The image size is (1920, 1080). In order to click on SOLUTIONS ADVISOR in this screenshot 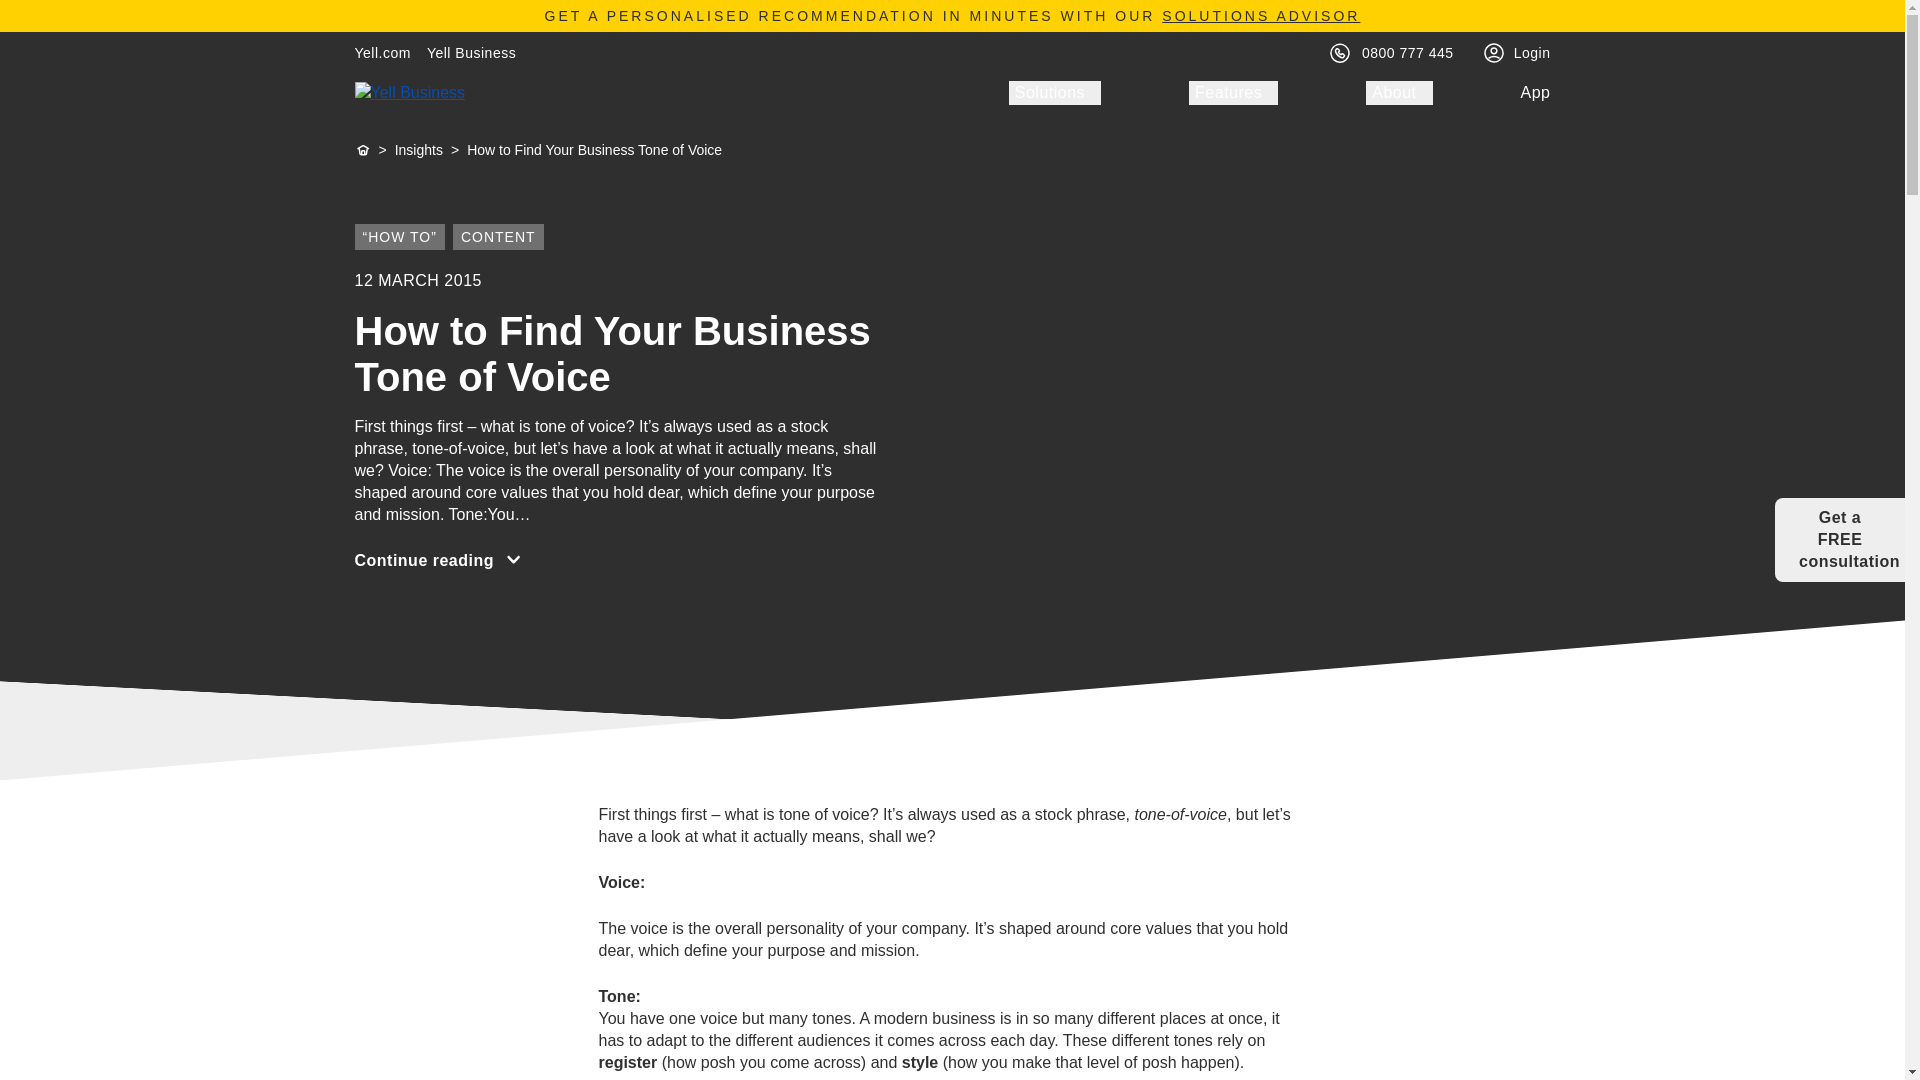, I will do `click(1260, 15)`.